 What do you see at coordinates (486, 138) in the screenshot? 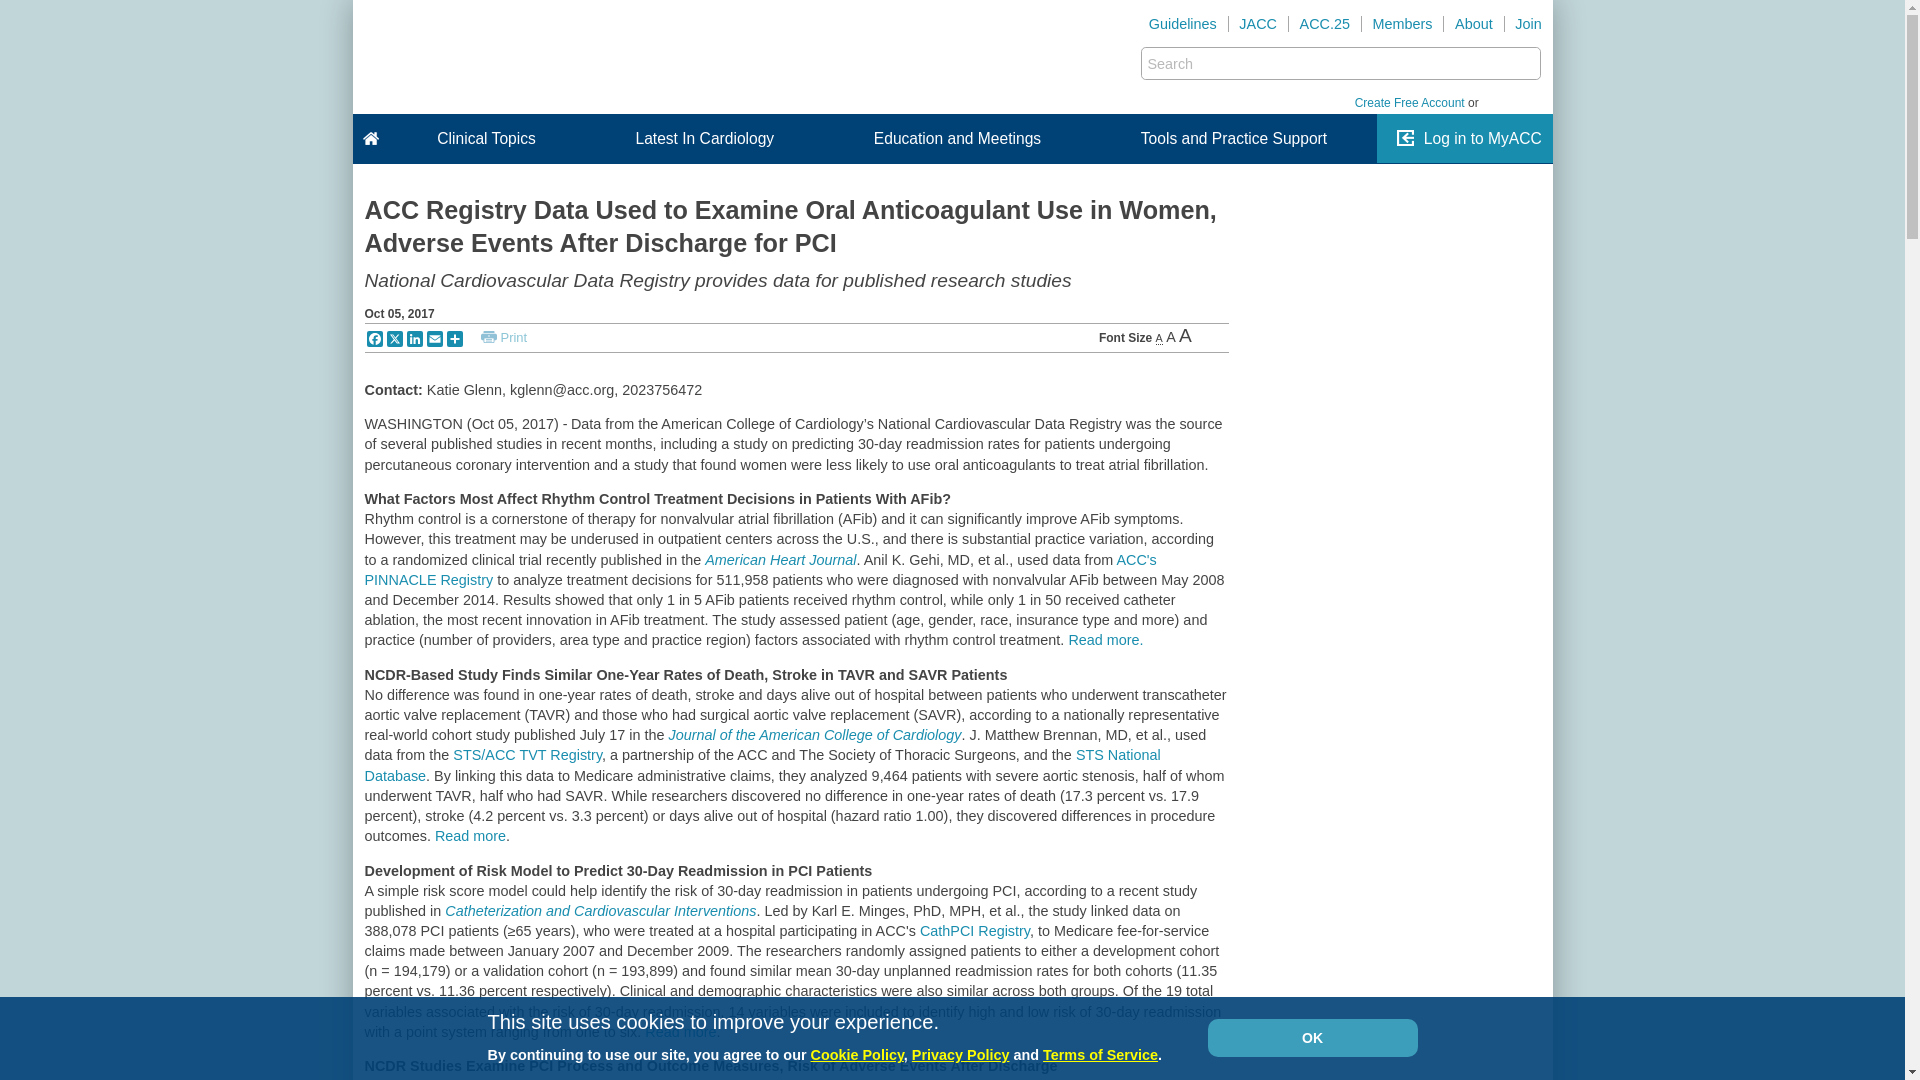
I see `Clinical Topics` at bounding box center [486, 138].